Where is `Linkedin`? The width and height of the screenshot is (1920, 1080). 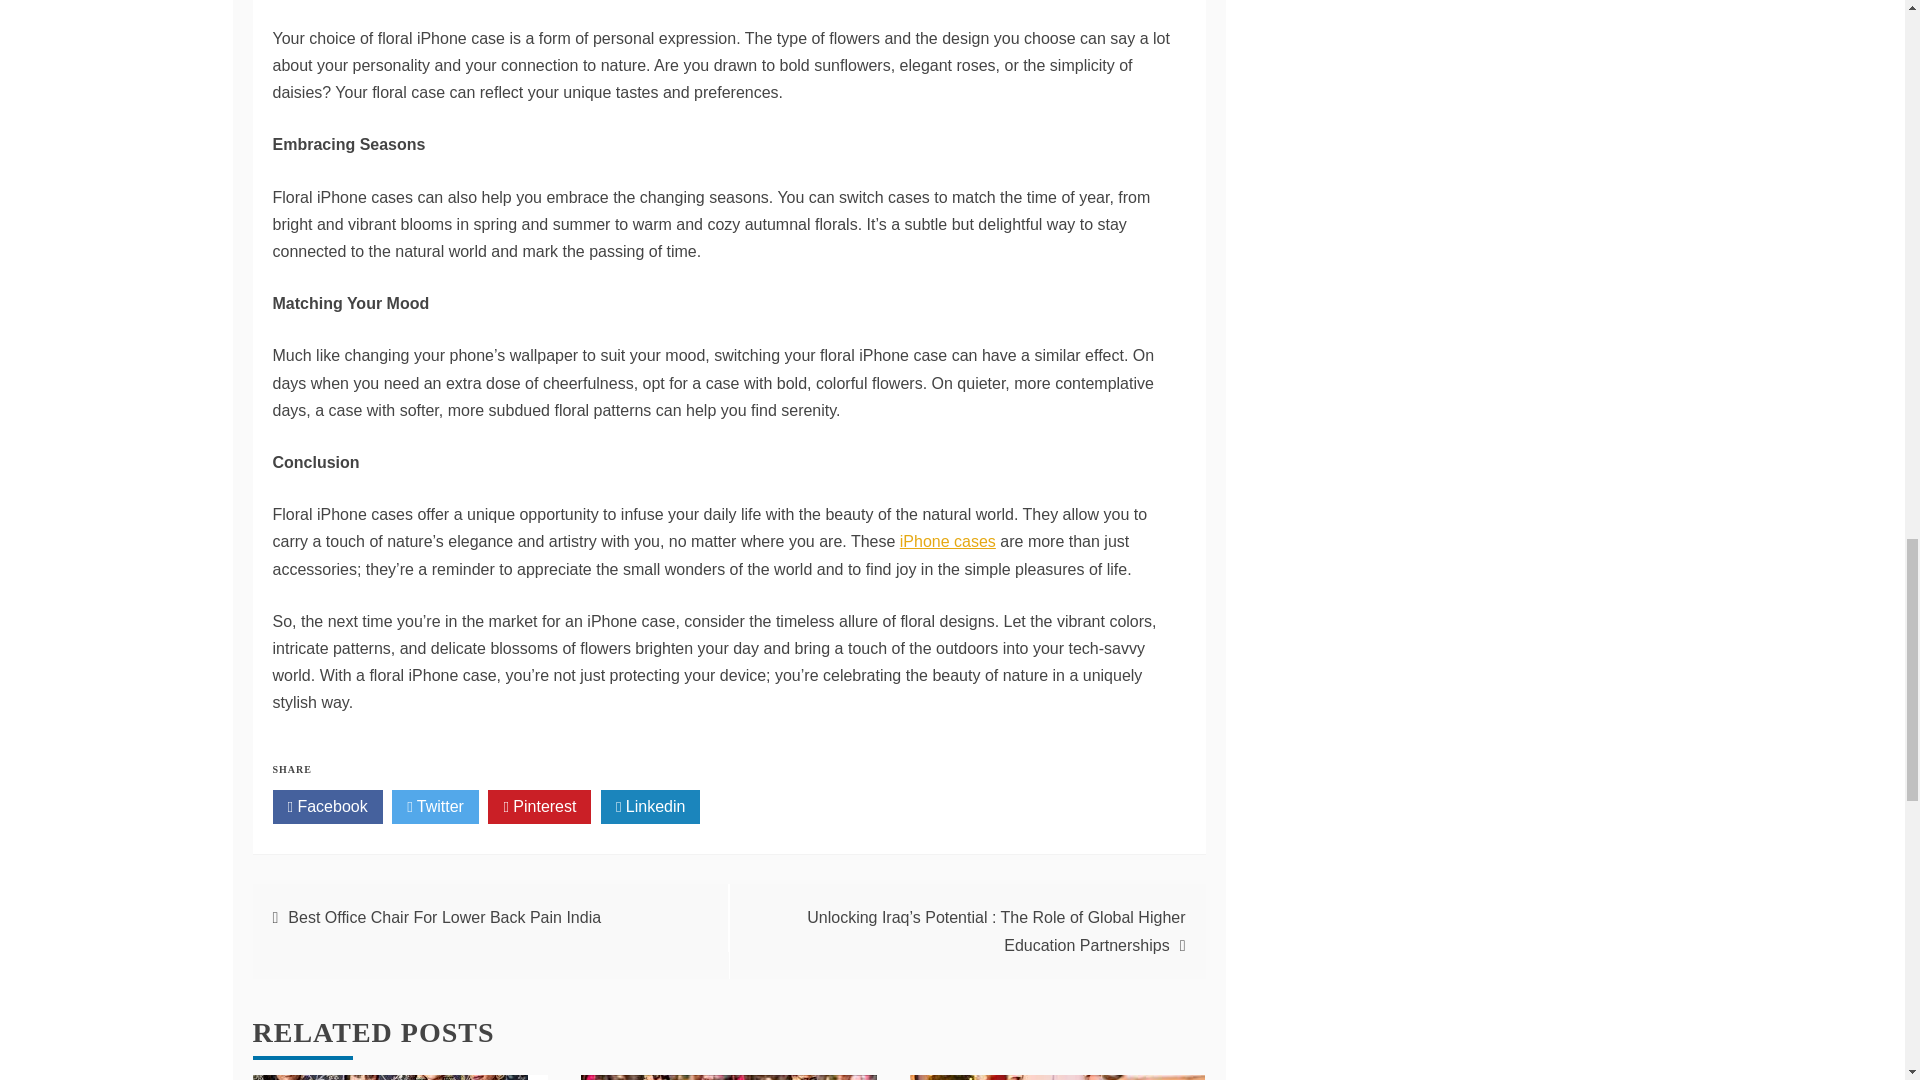
Linkedin is located at coordinates (650, 806).